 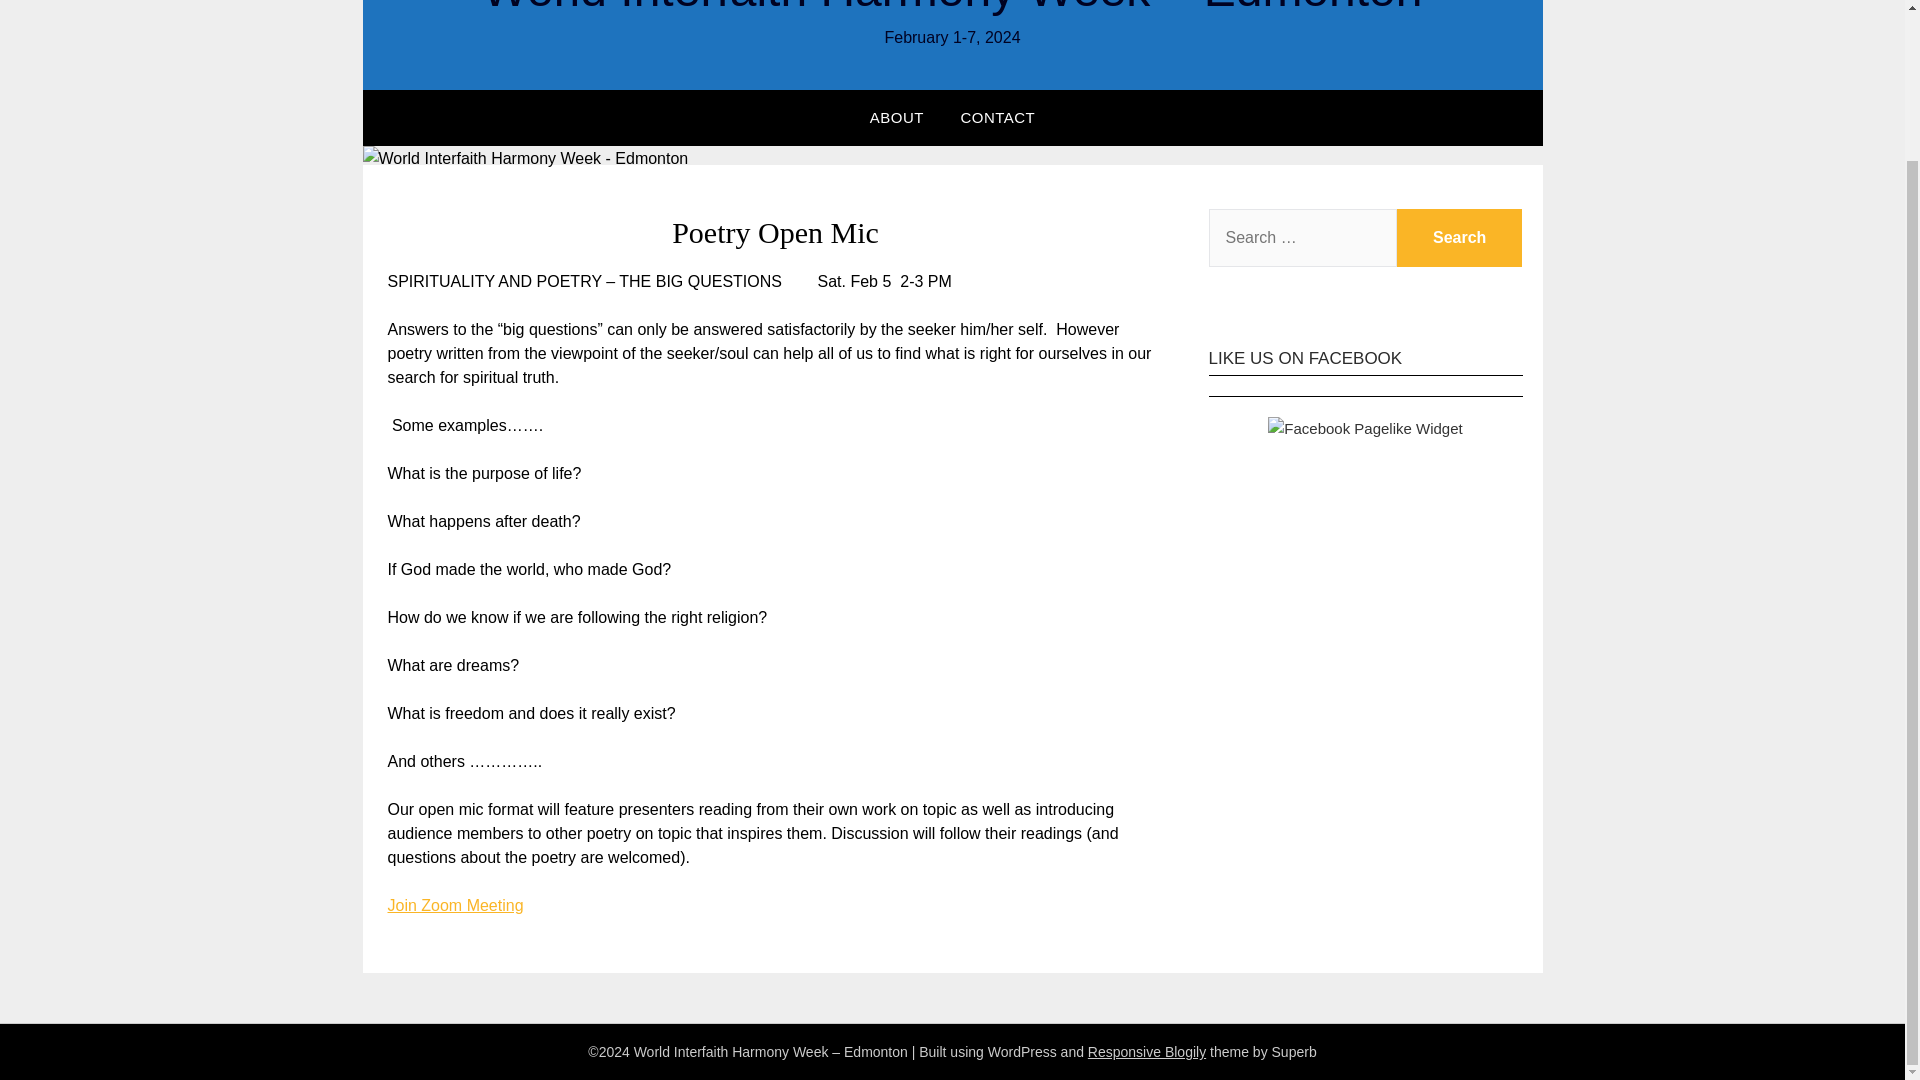 What do you see at coordinates (1146, 1052) in the screenshot?
I see `Responsive Blogily` at bounding box center [1146, 1052].